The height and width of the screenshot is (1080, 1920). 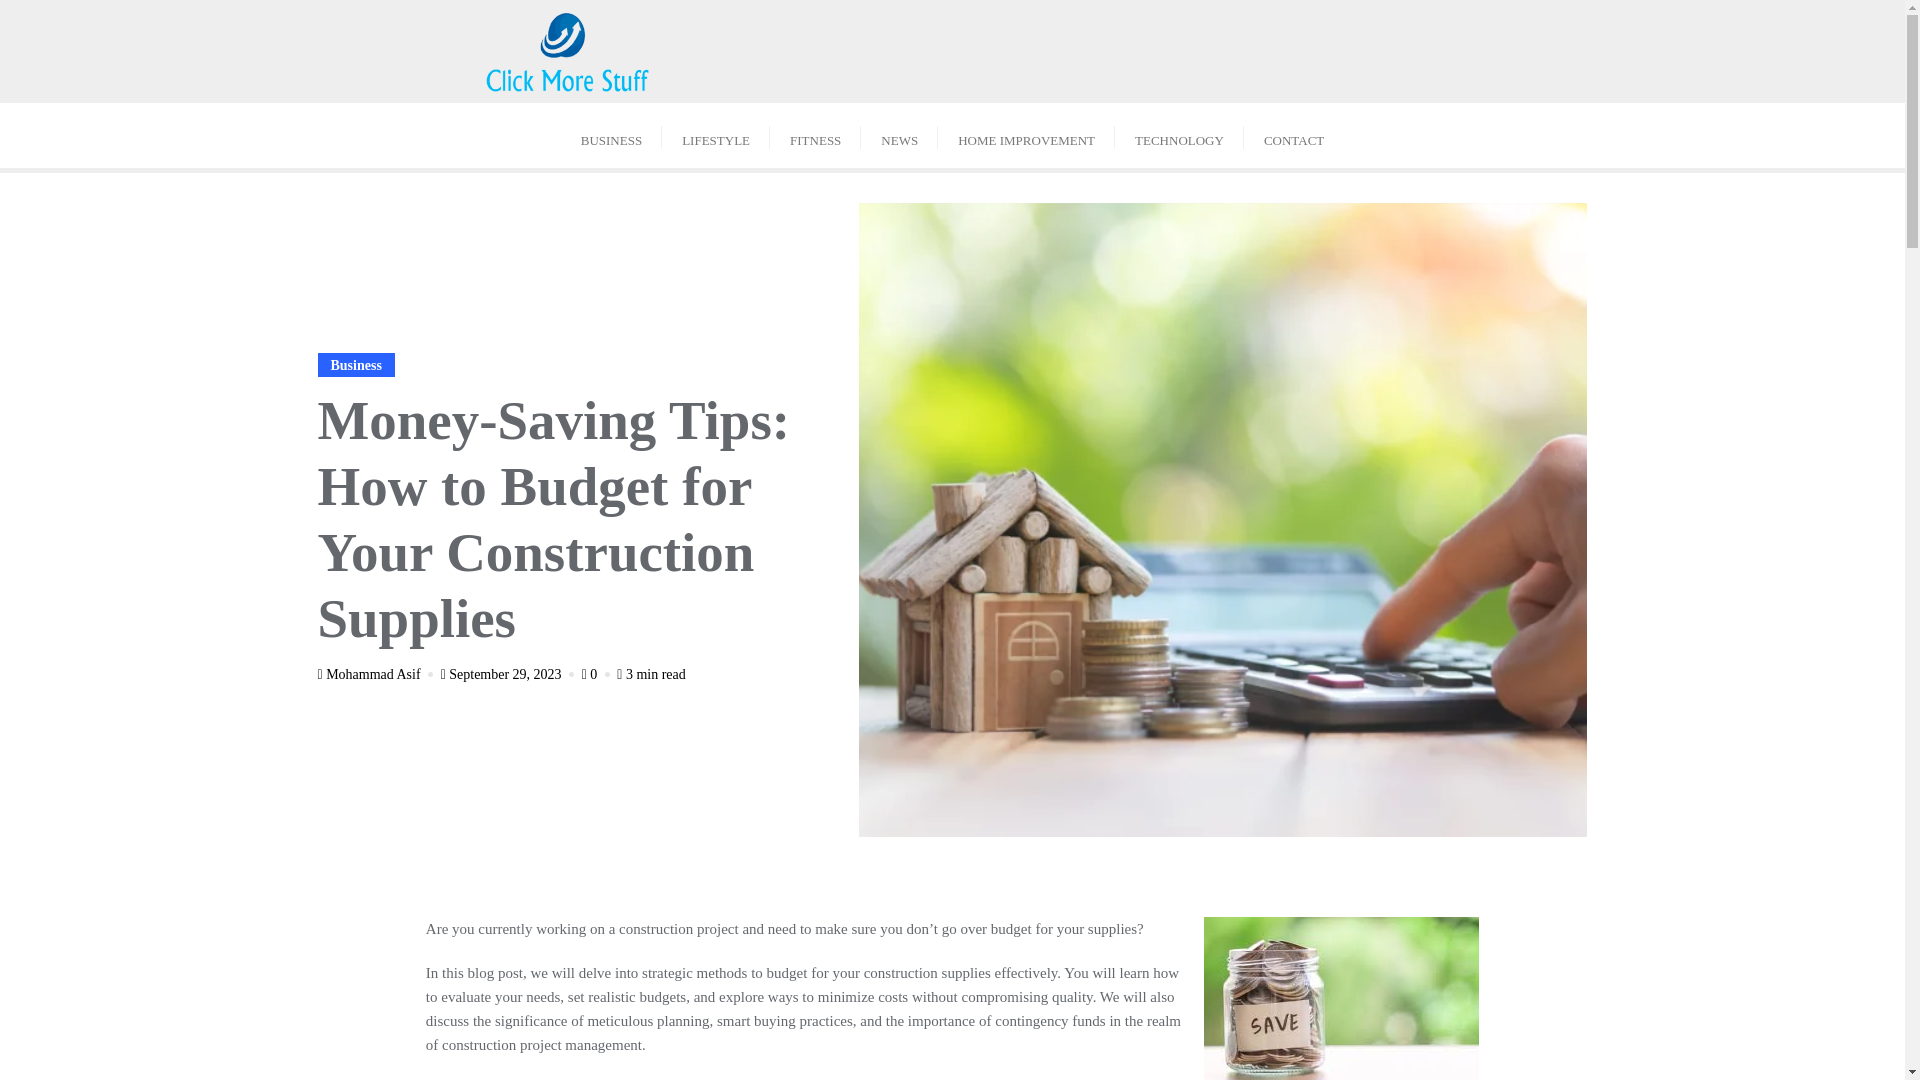 What do you see at coordinates (356, 364) in the screenshot?
I see `Business` at bounding box center [356, 364].